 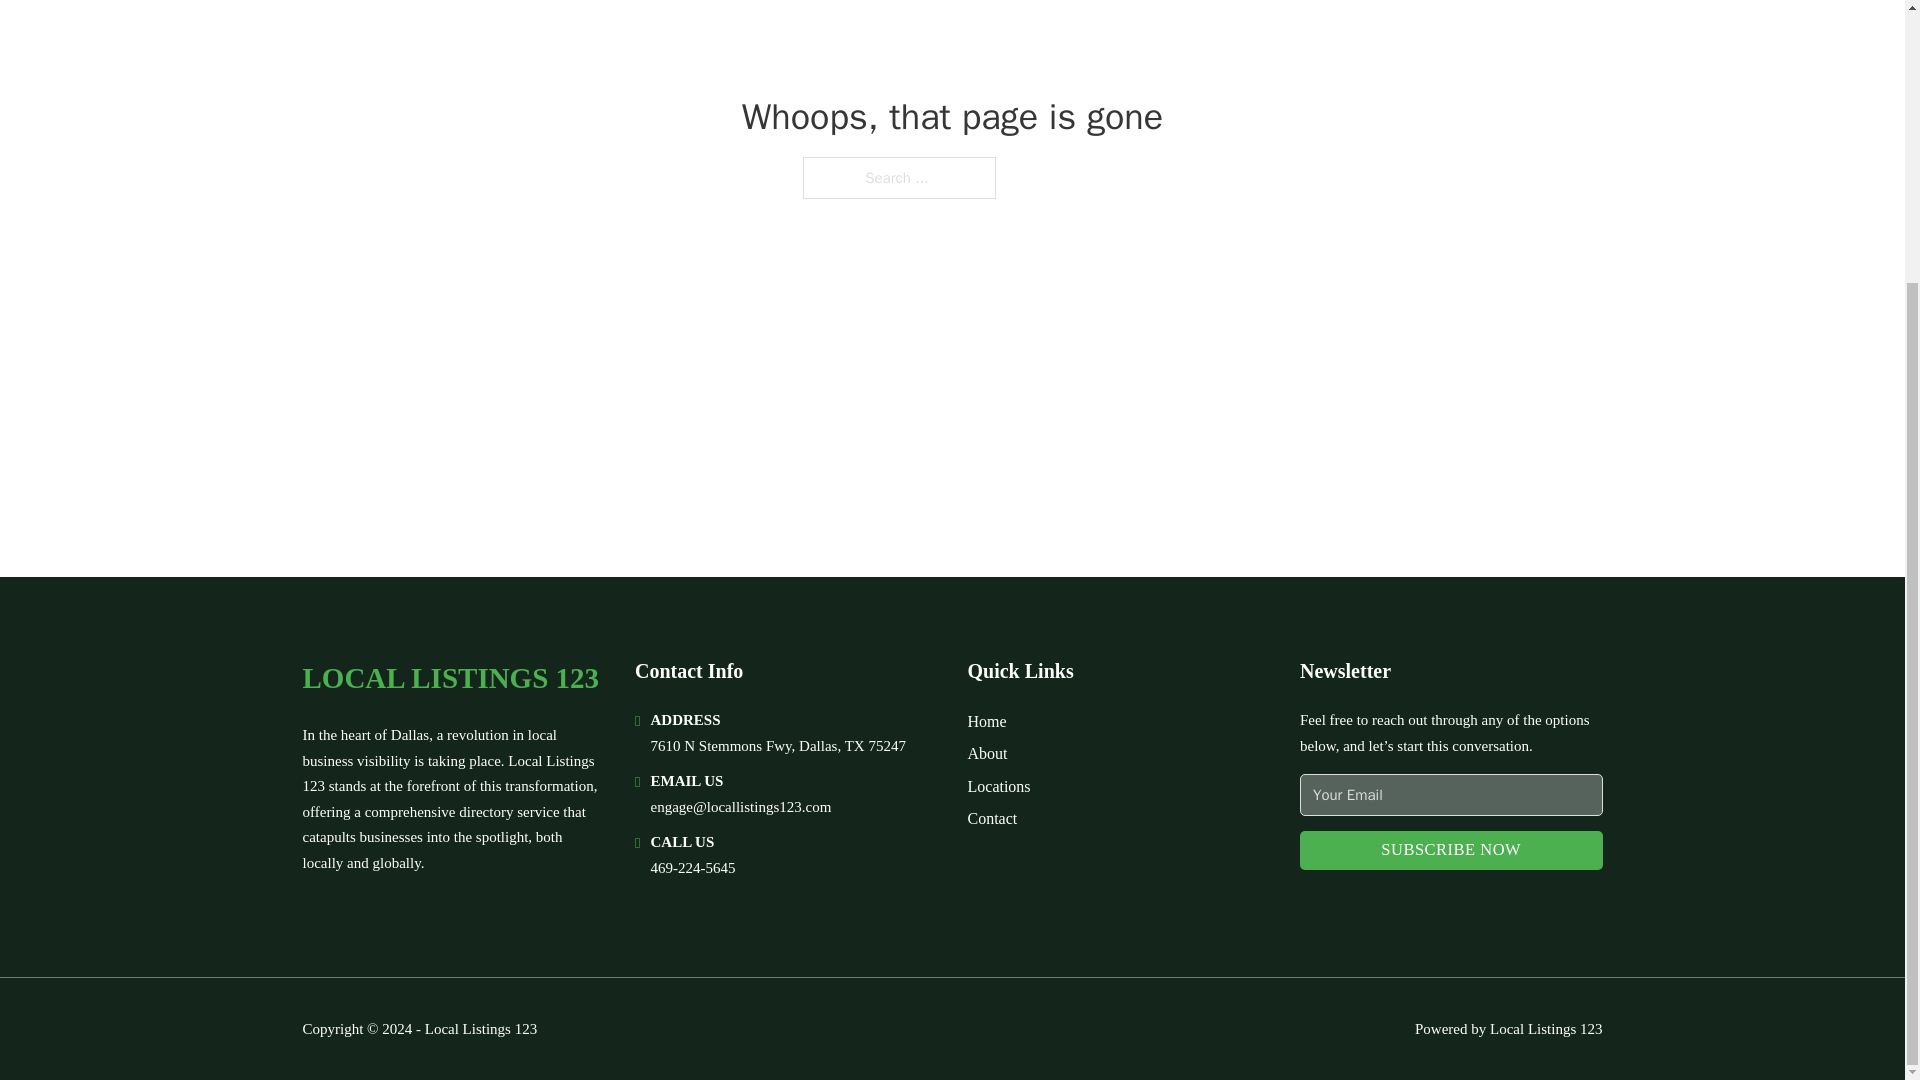 I want to click on Contact, so click(x=992, y=818).